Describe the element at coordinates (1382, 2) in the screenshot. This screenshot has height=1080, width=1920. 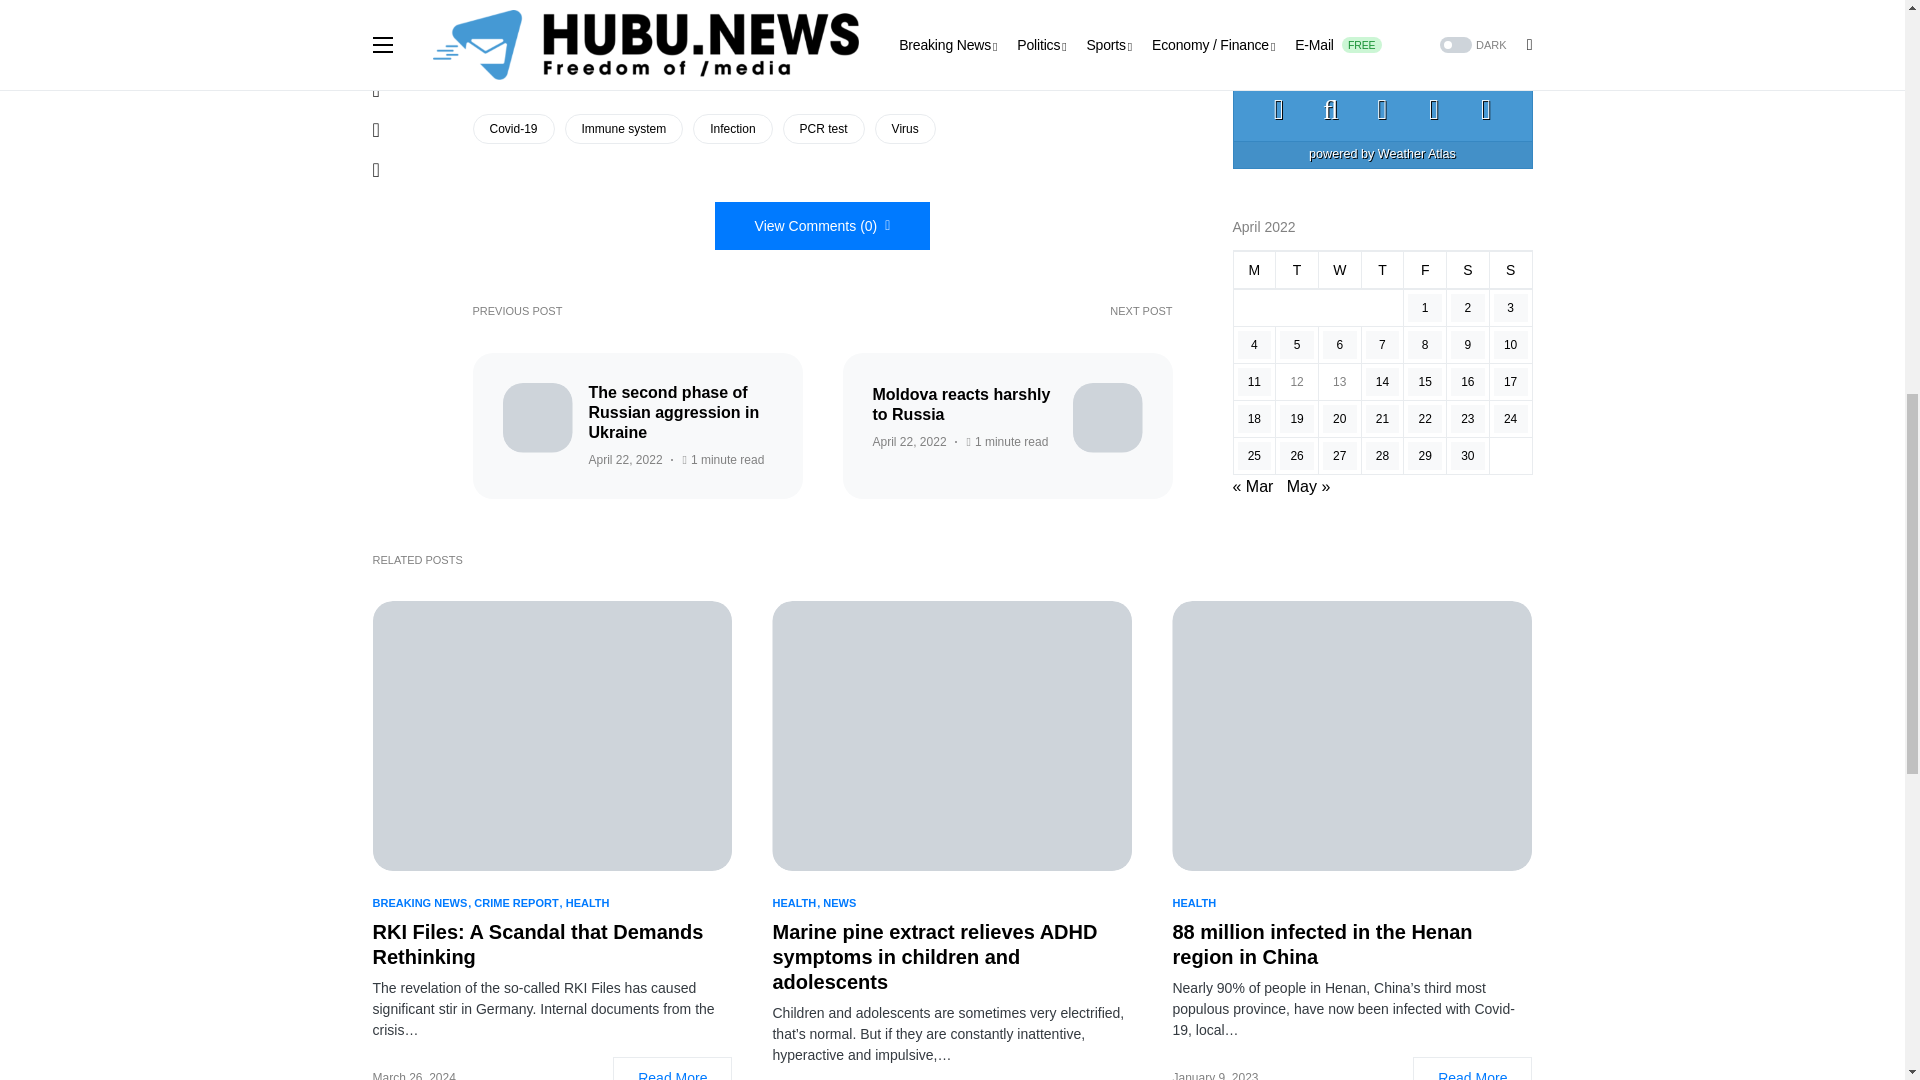
I see `Thursday` at that location.